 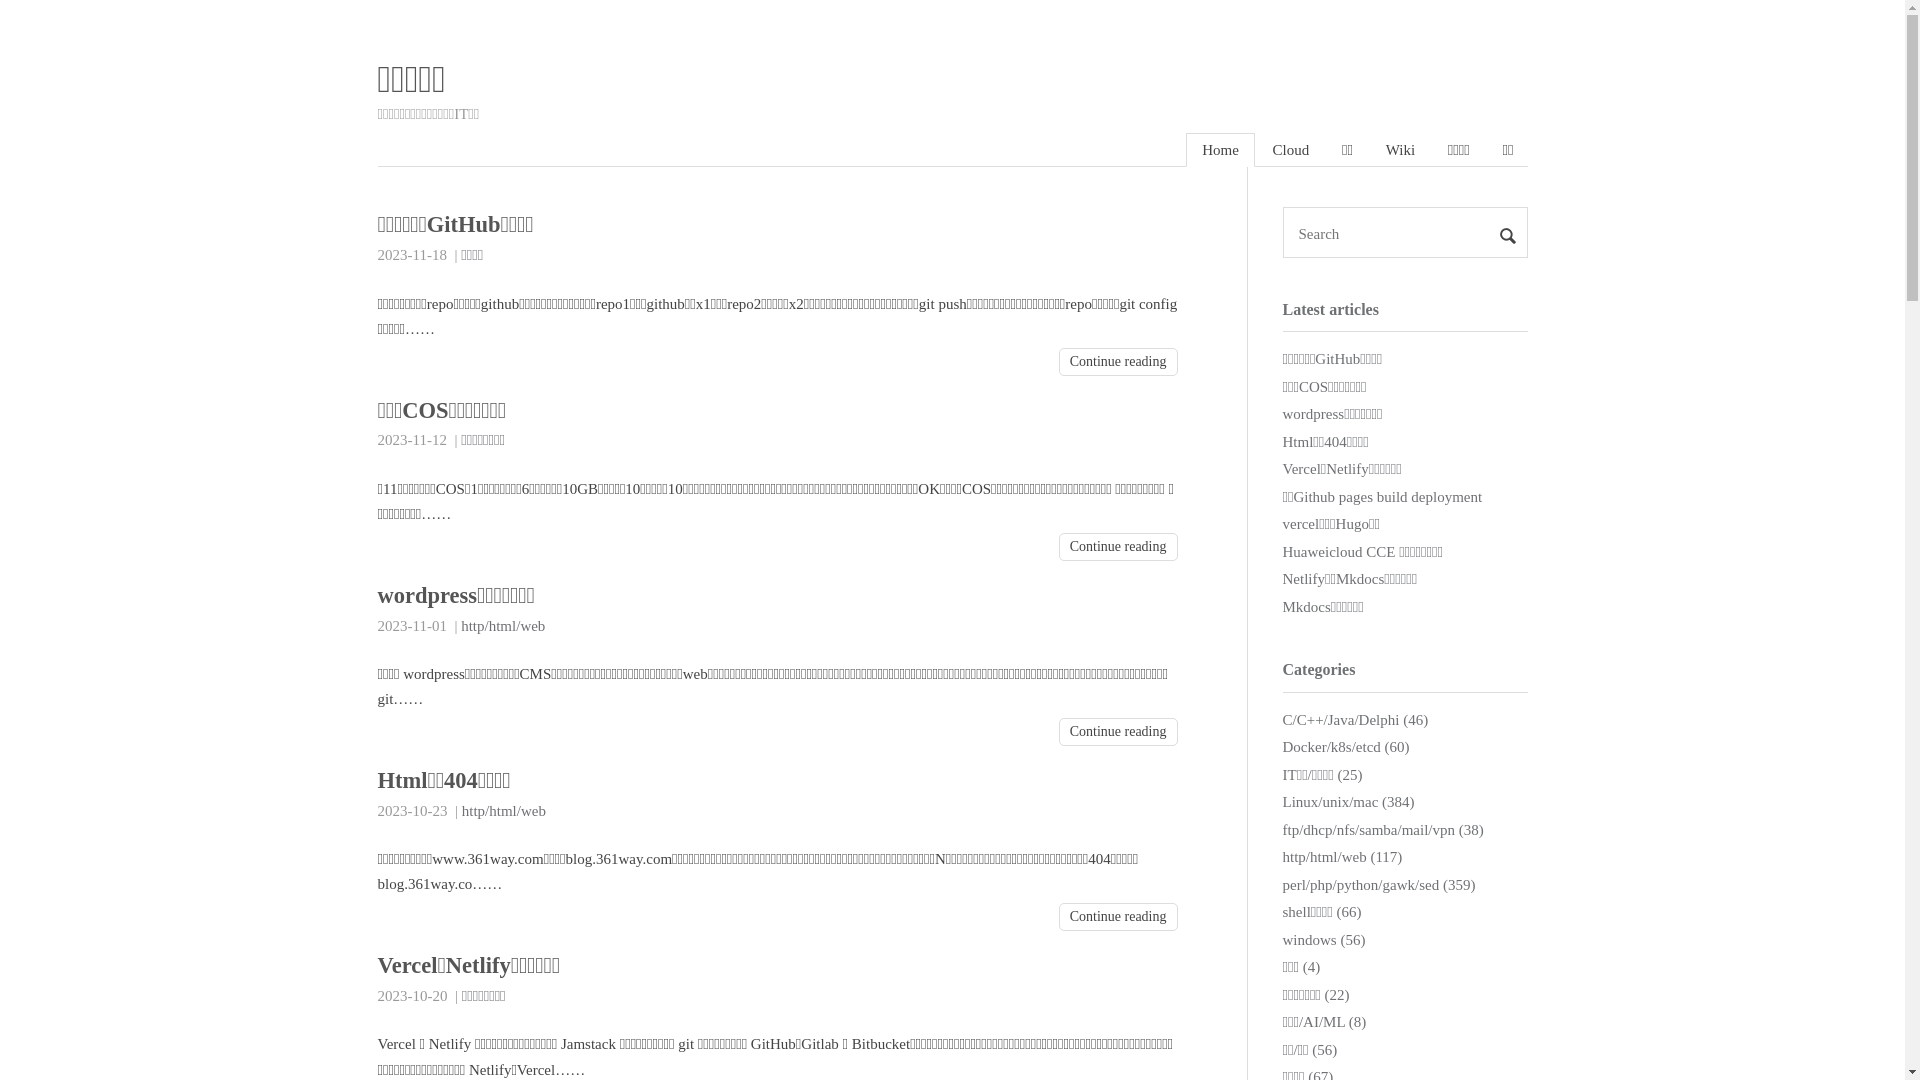 What do you see at coordinates (1292, 150) in the screenshot?
I see `Cloud` at bounding box center [1292, 150].